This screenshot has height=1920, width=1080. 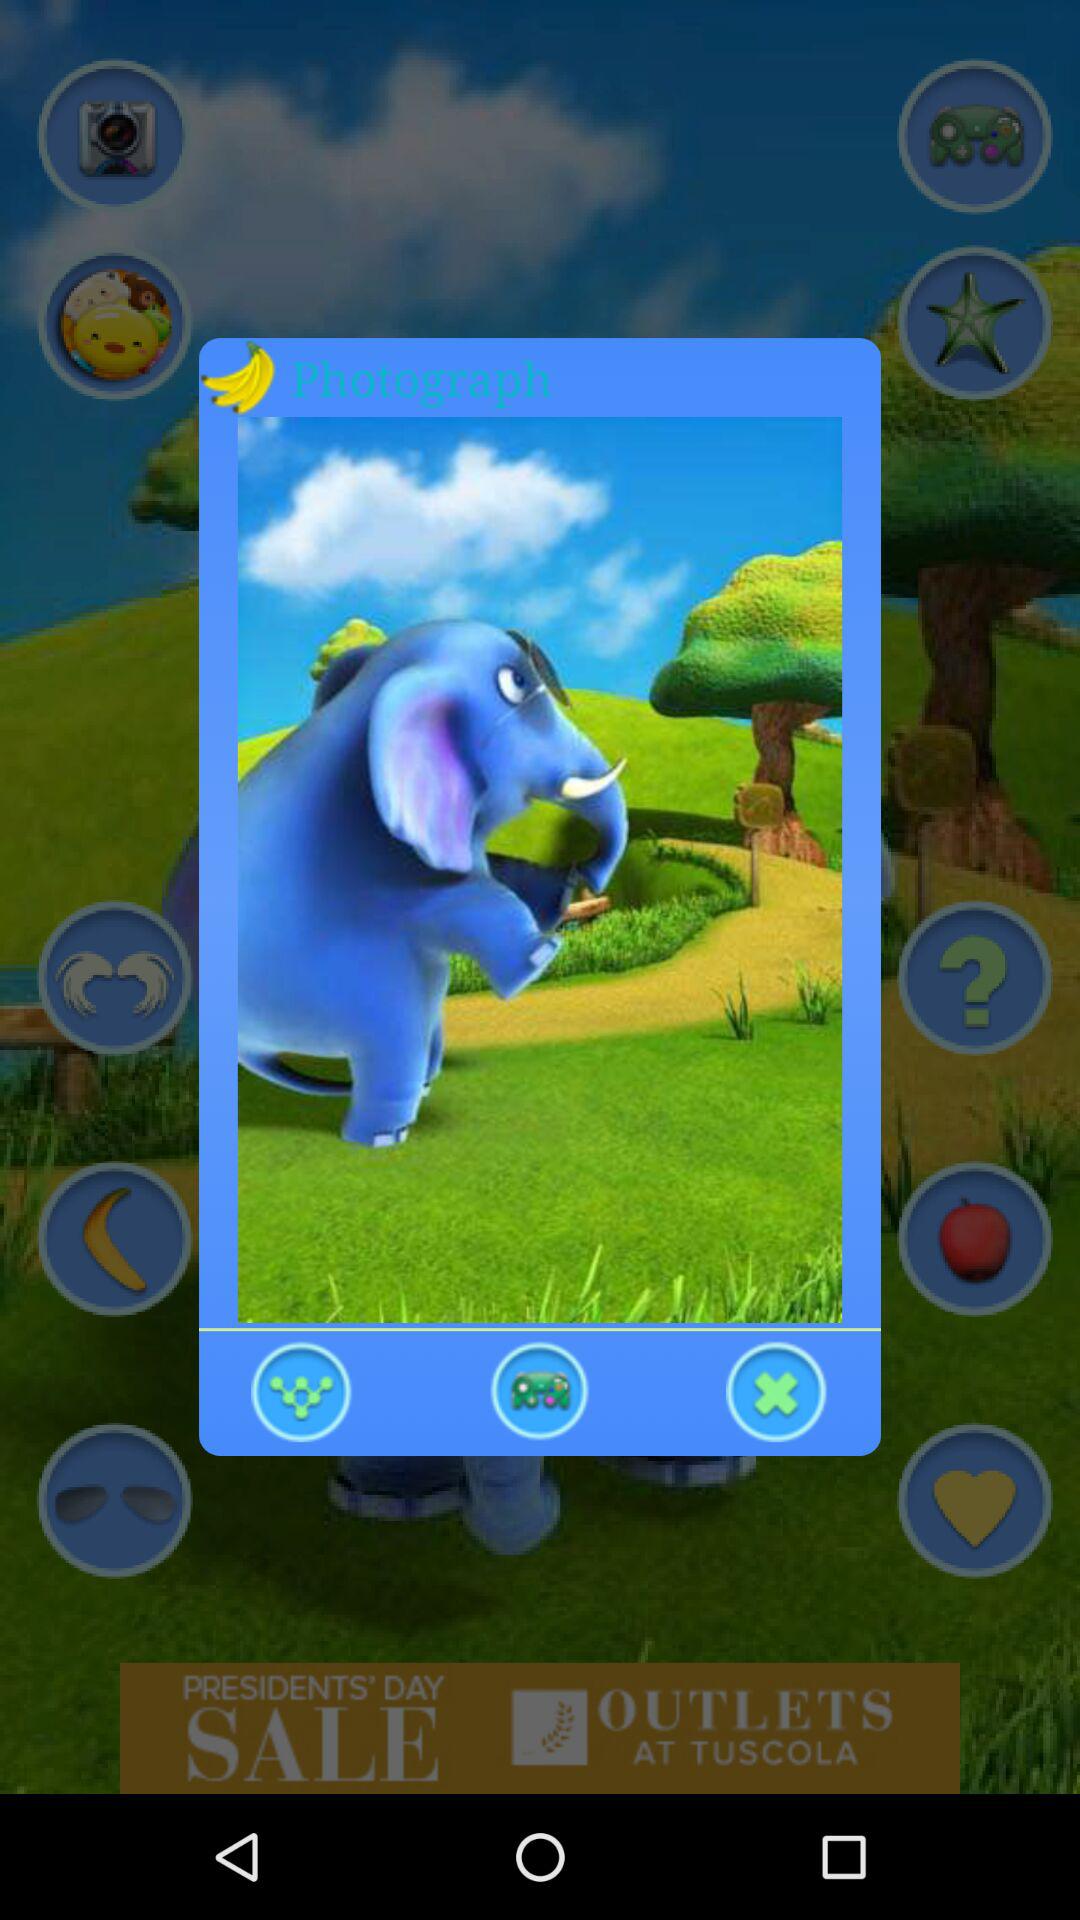 I want to click on cancel option, so click(x=777, y=1390).